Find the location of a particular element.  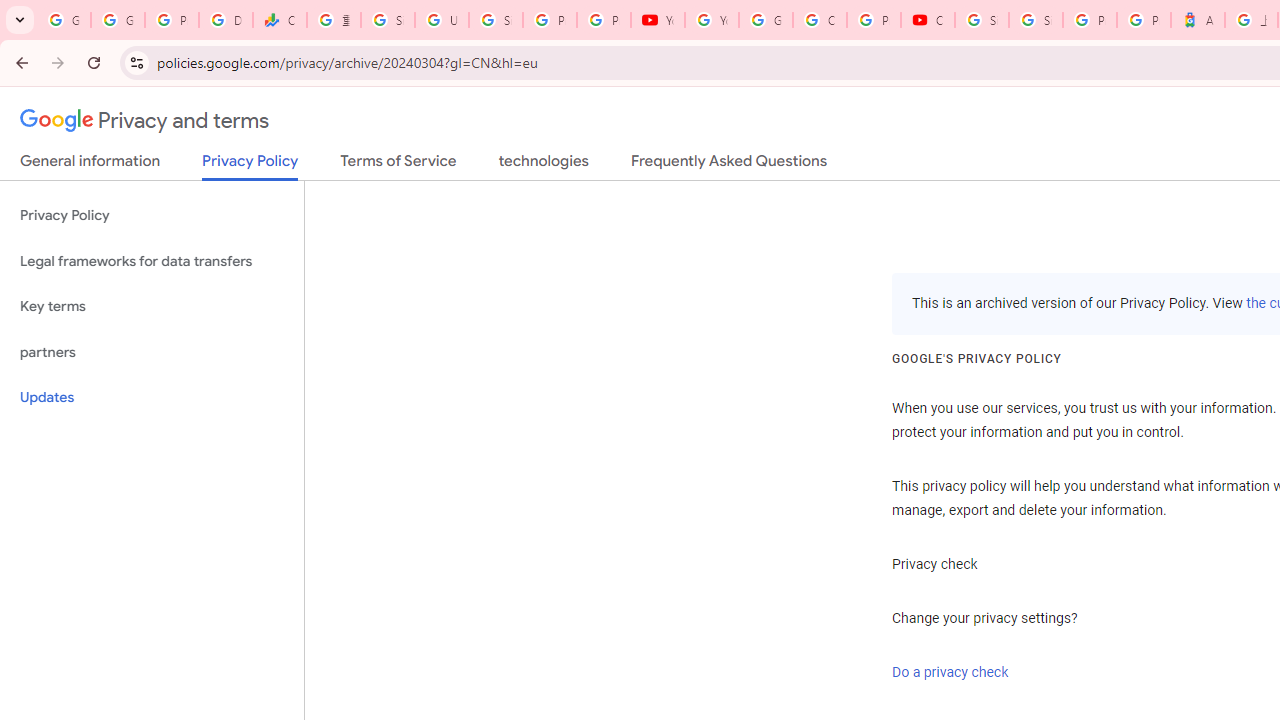

YouTube is located at coordinates (658, 20).